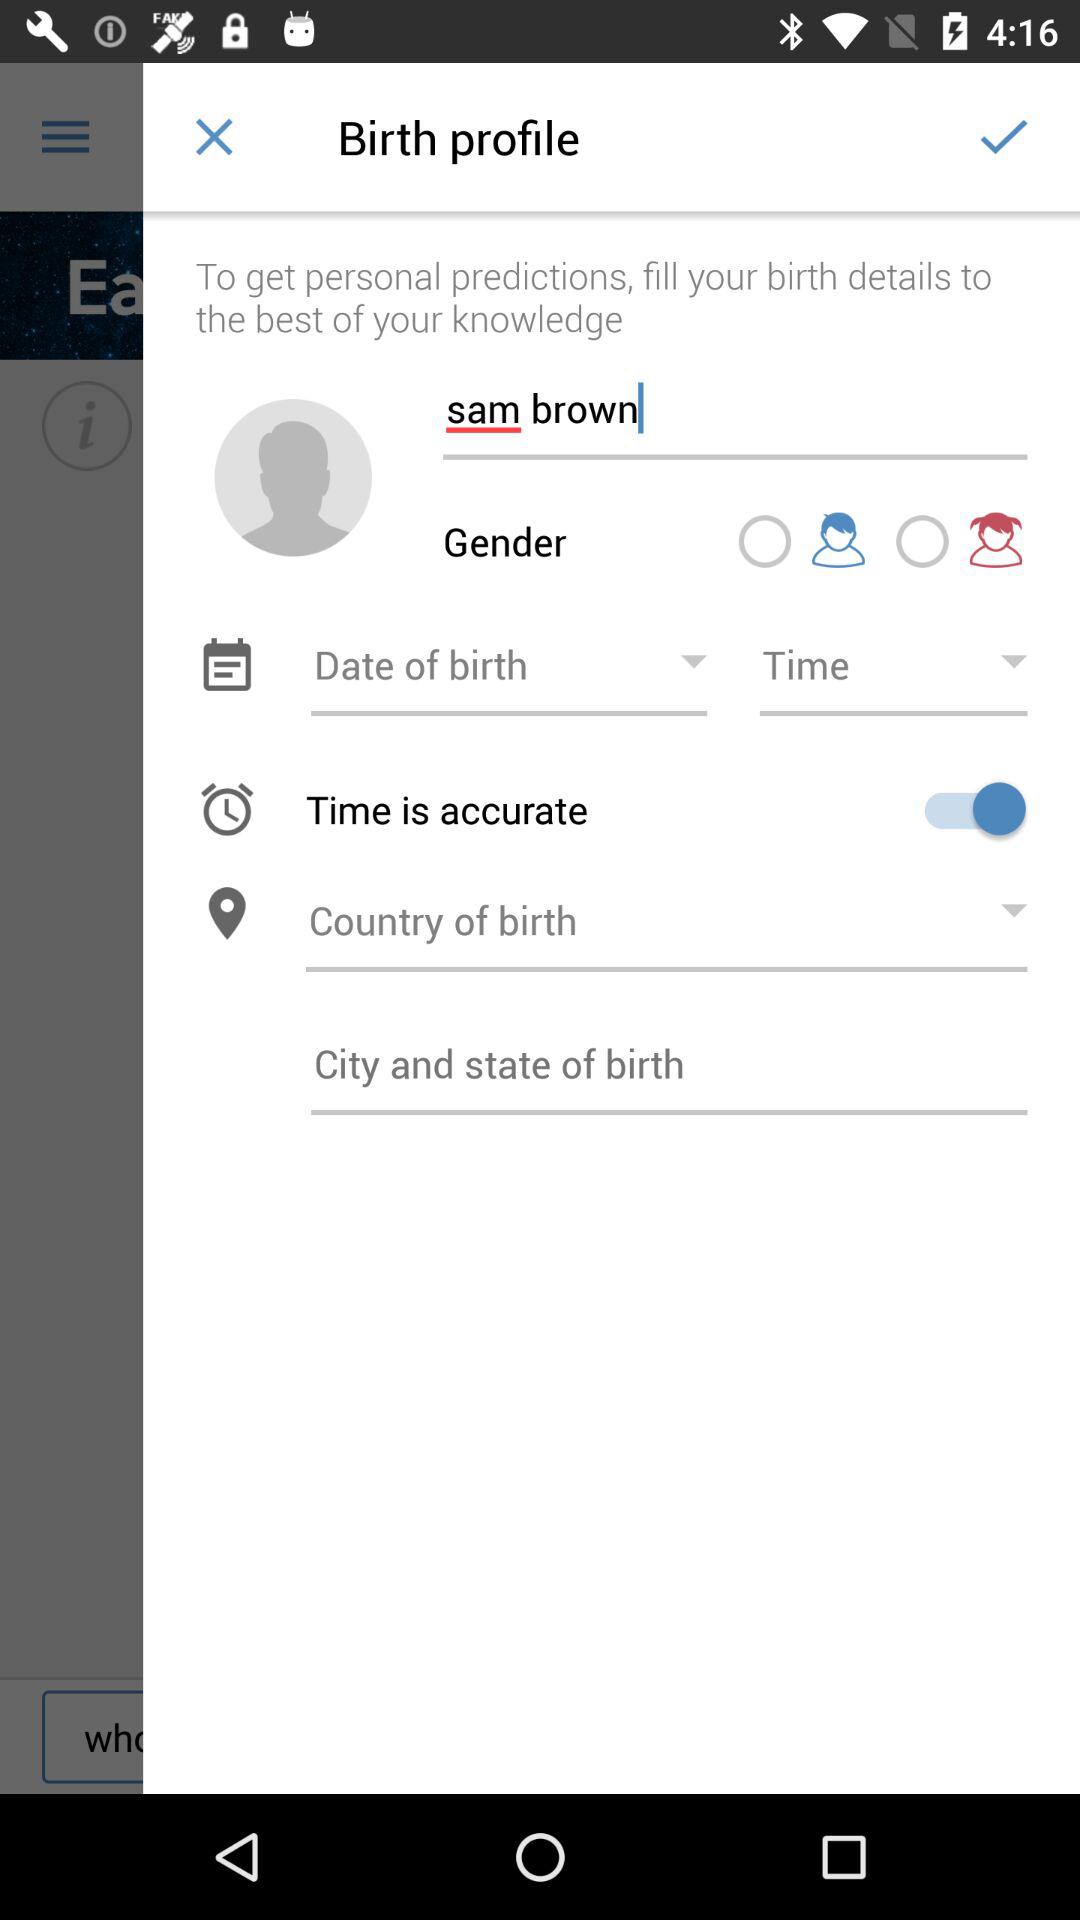 This screenshot has height=1920, width=1080. Describe the element at coordinates (509, 664) in the screenshot. I see `choose date of birth` at that location.